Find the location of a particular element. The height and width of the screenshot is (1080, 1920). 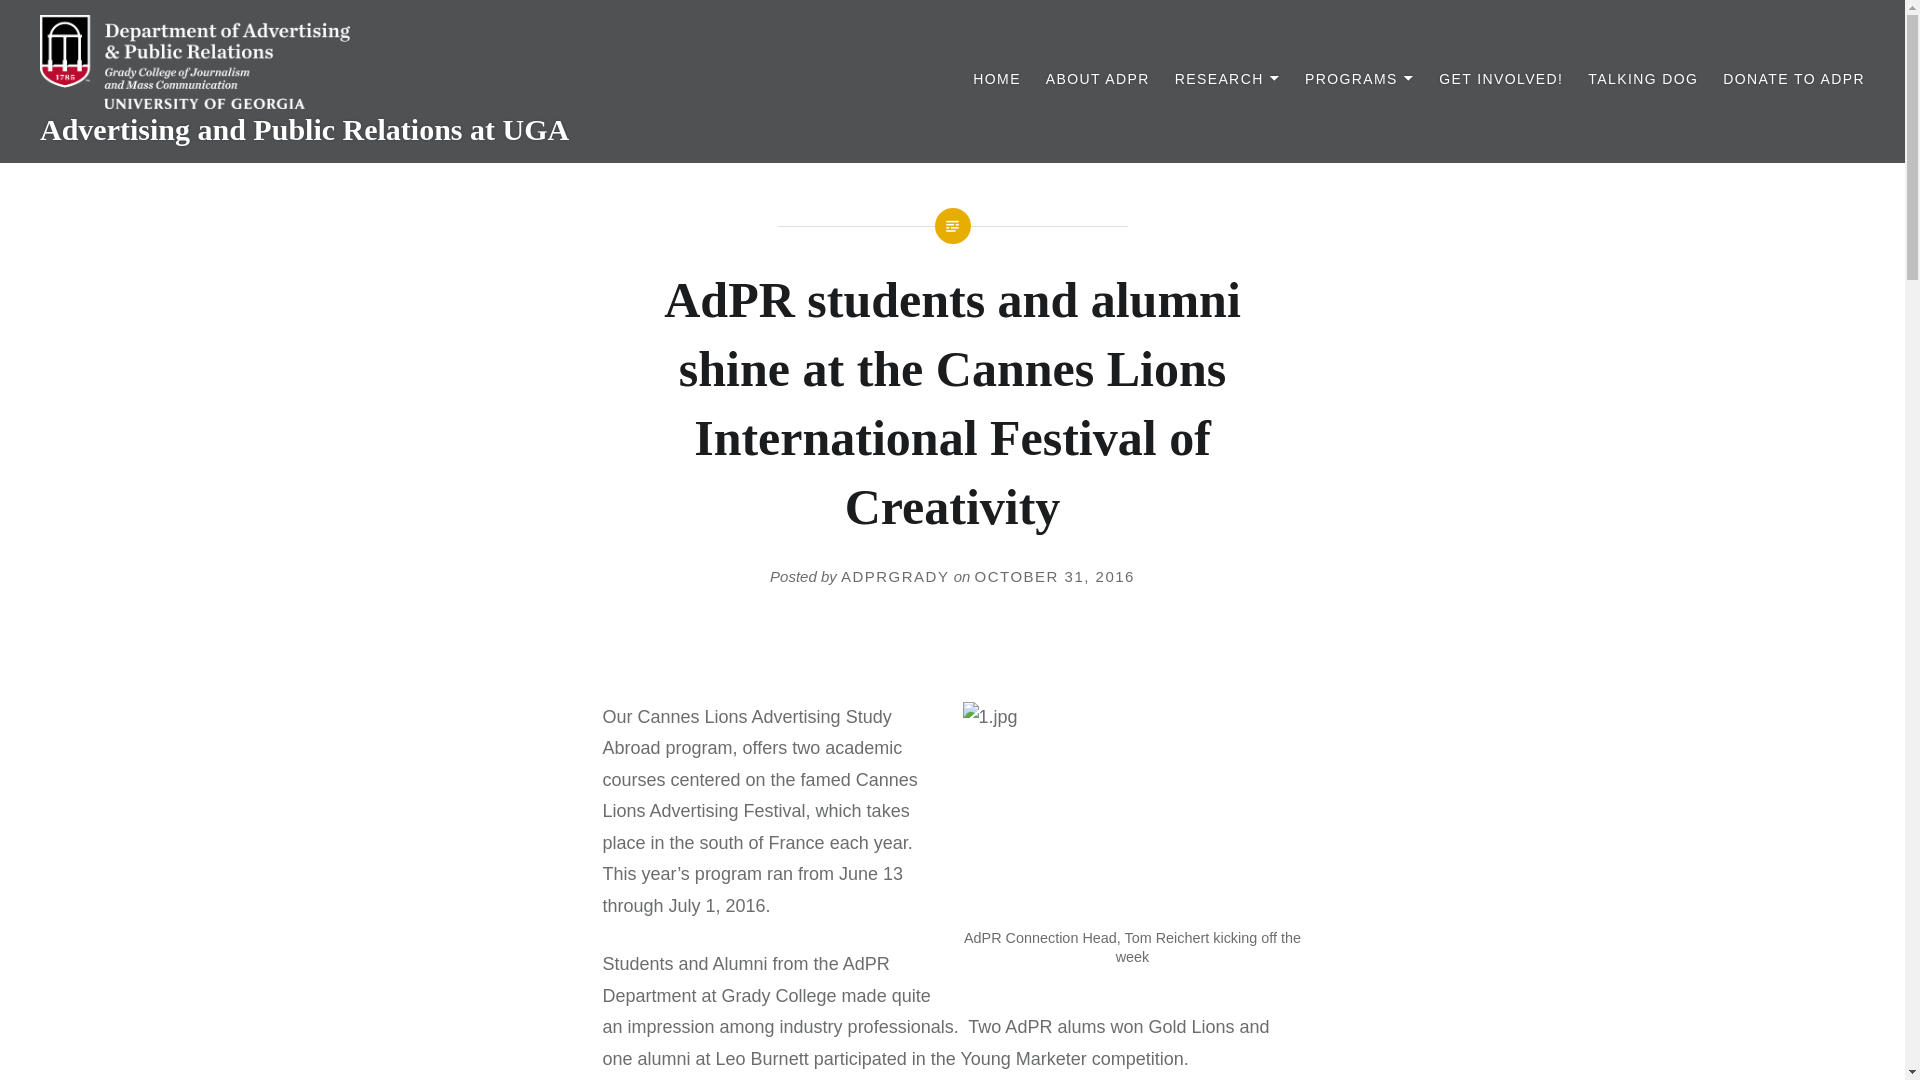

DONATE TO ADPR is located at coordinates (1793, 79).